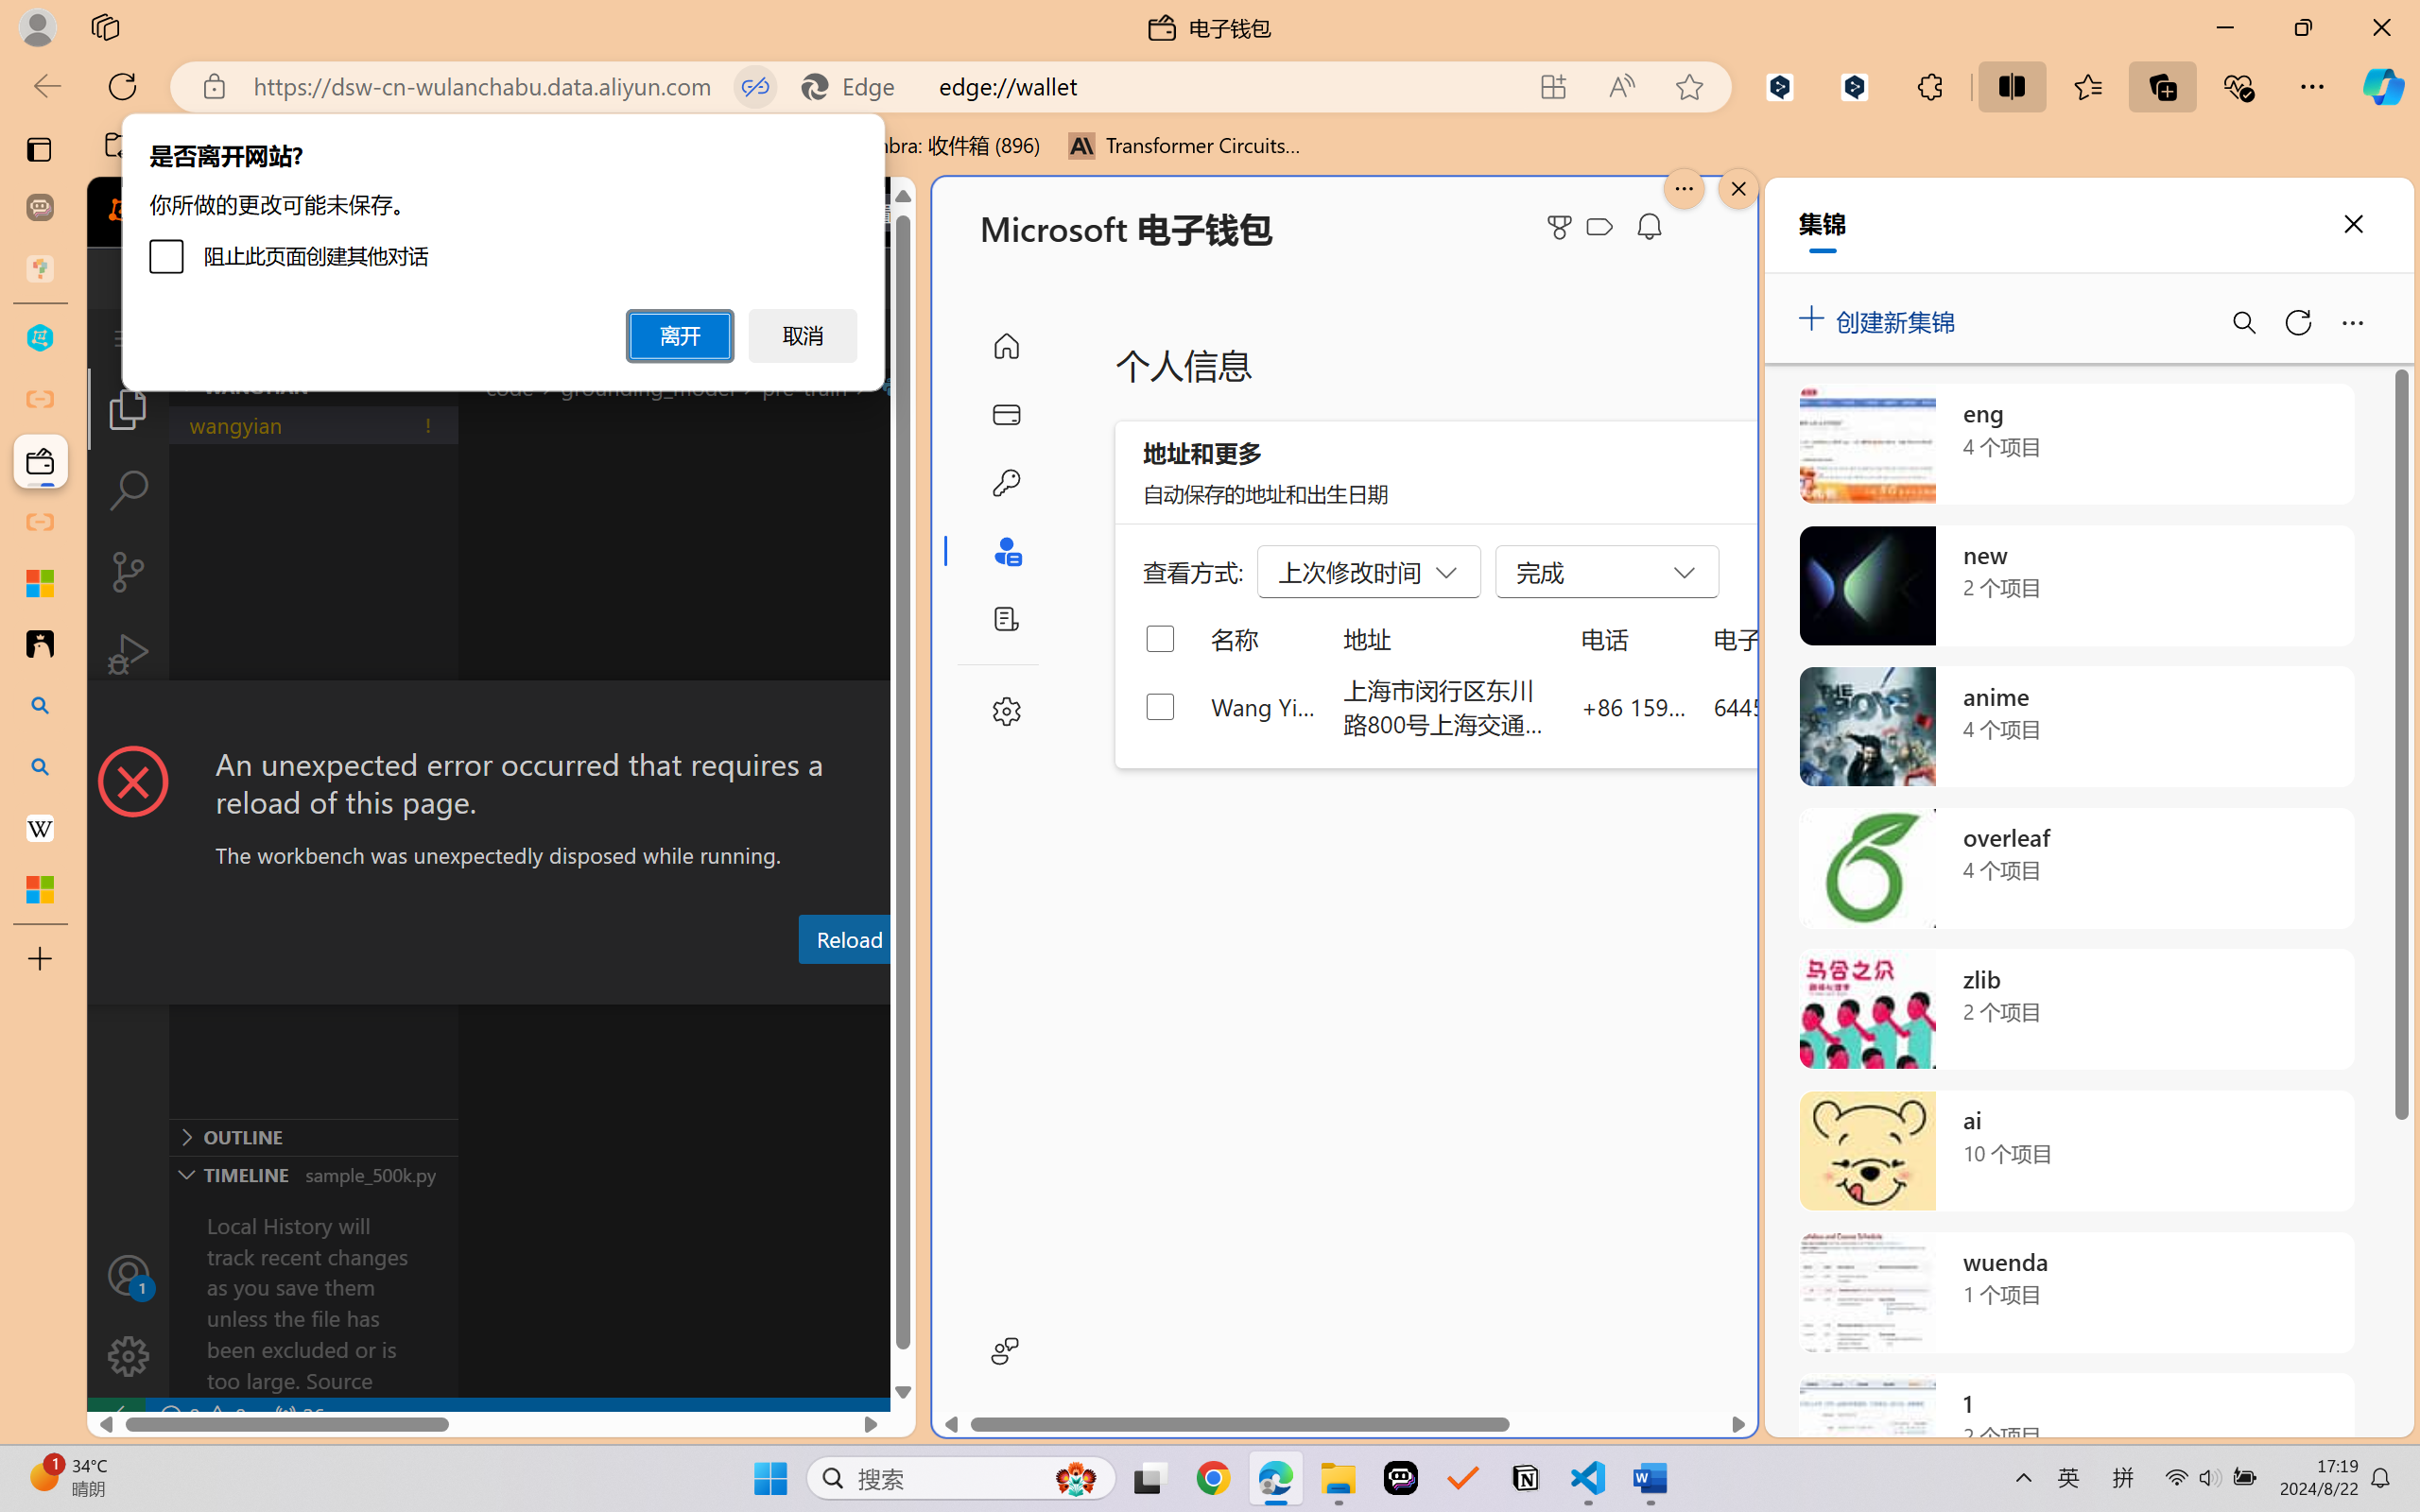 The width and height of the screenshot is (2420, 1512). I want to click on 644553698@qq.com, so click(1819, 706).